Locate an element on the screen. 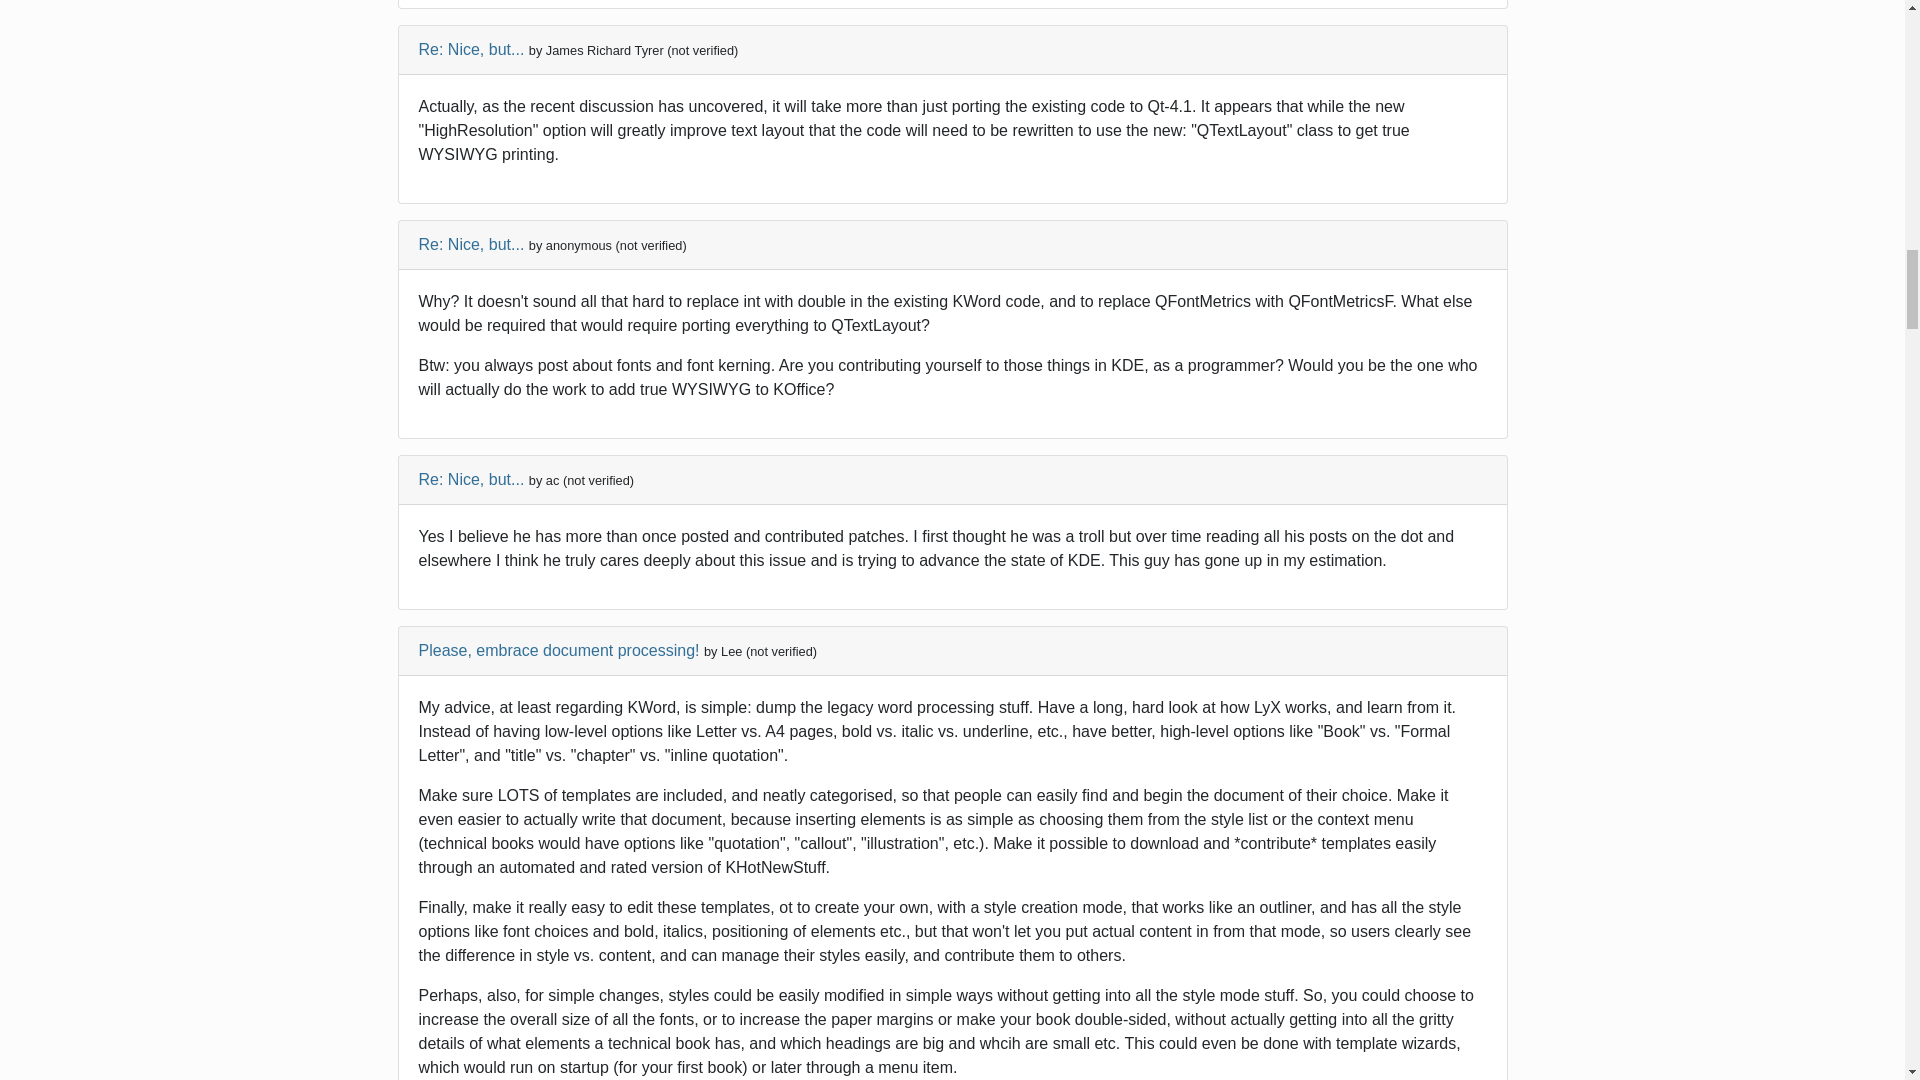  Re: Nice, but... is located at coordinates (471, 50).